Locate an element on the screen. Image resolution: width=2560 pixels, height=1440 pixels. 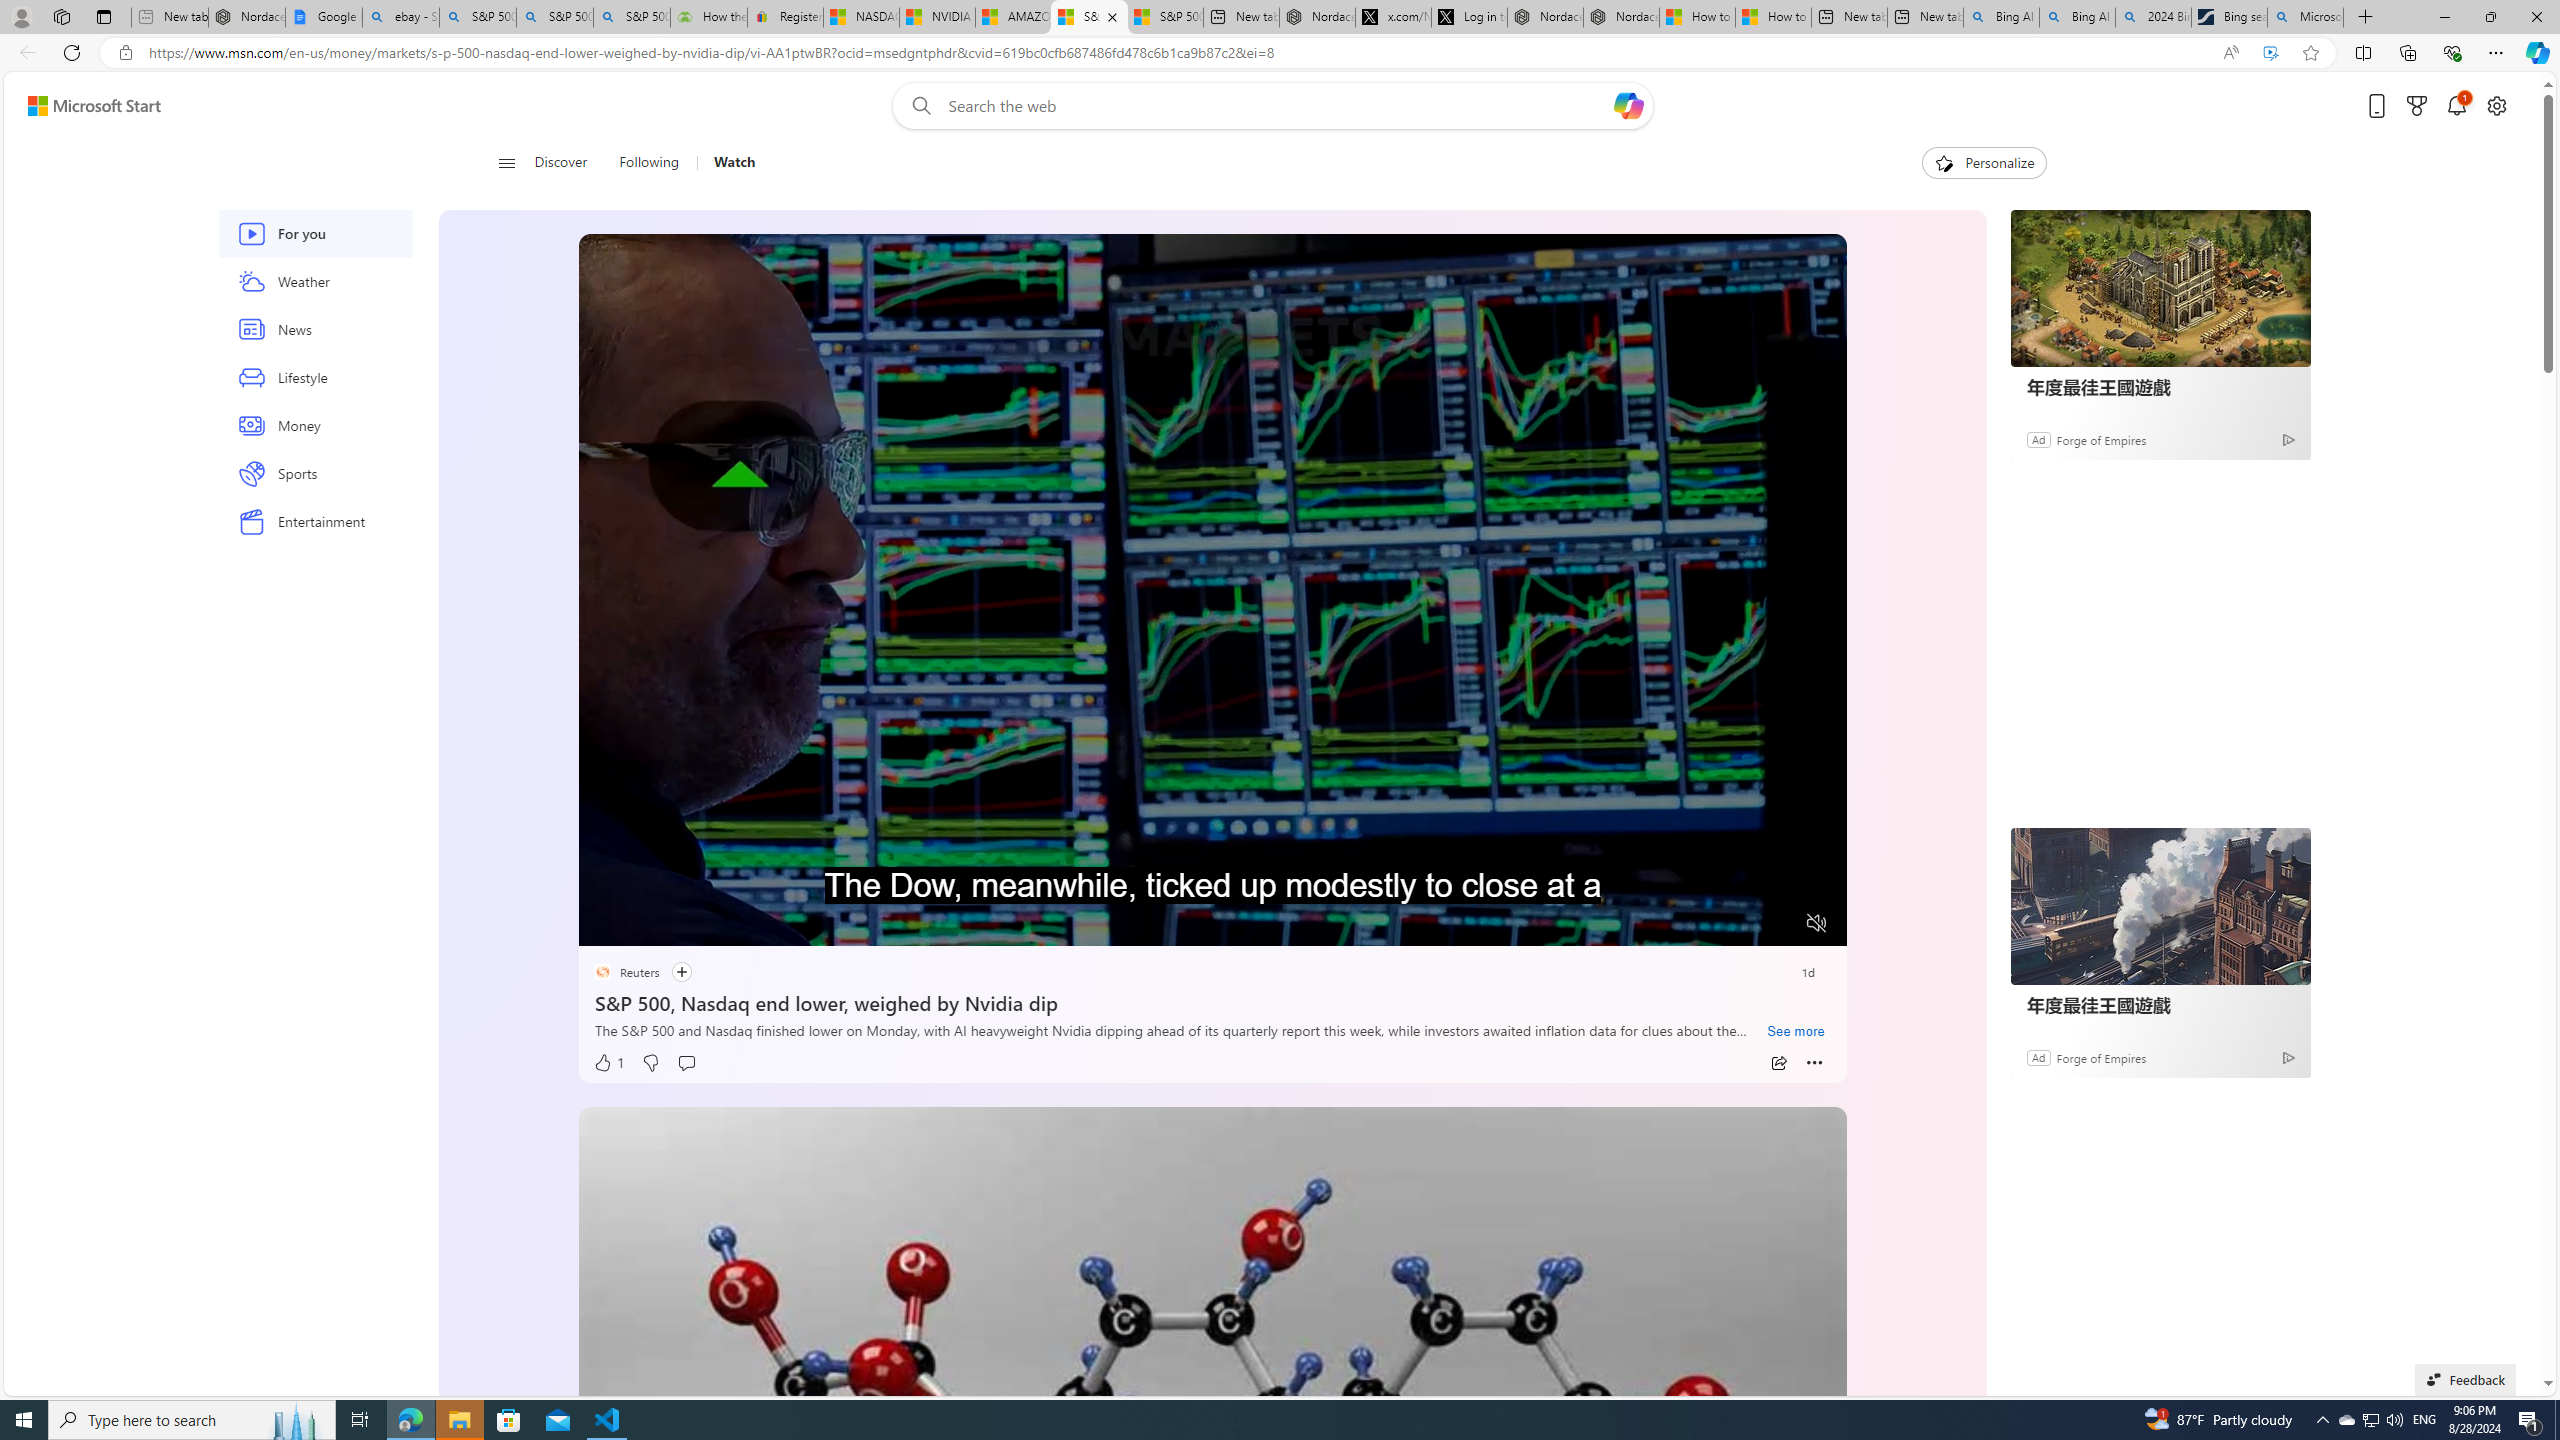
Seek Forward is located at coordinates (688, 924).